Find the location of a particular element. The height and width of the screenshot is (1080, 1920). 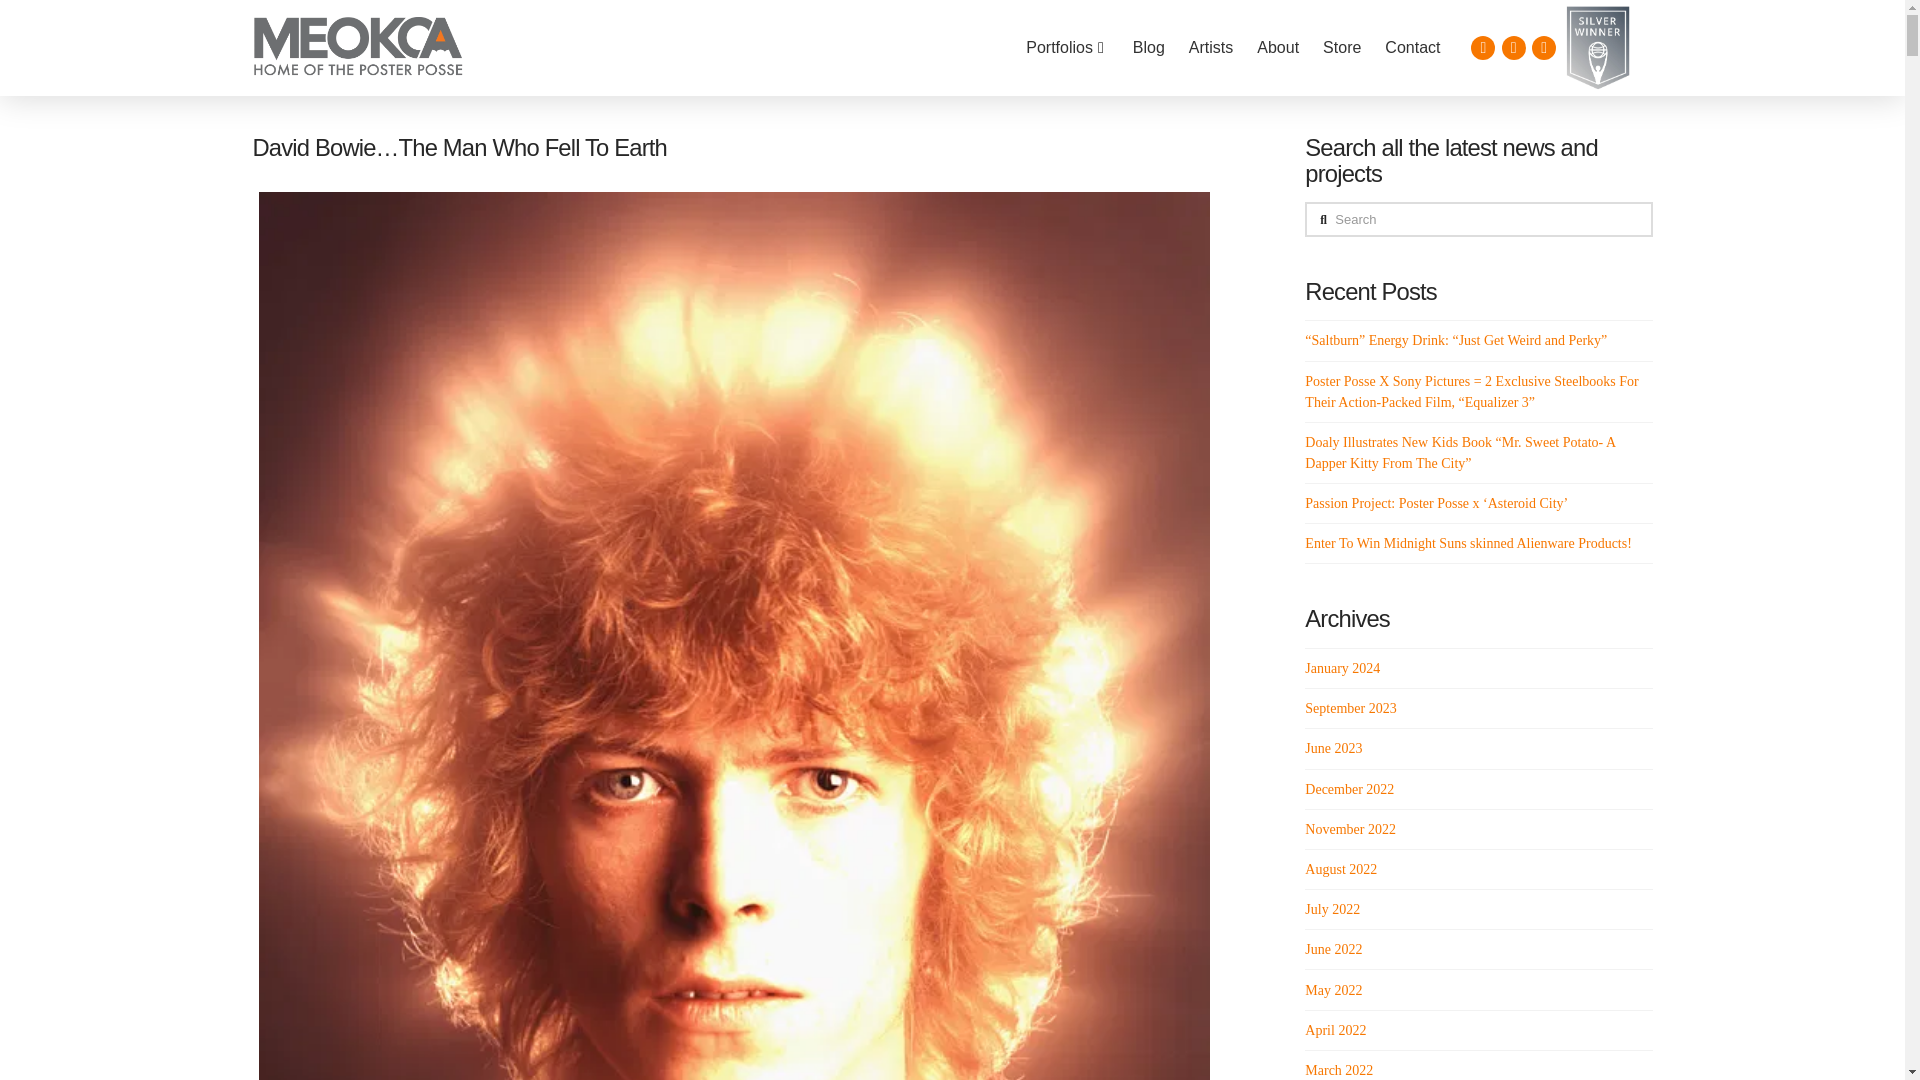

About is located at coordinates (1278, 48).